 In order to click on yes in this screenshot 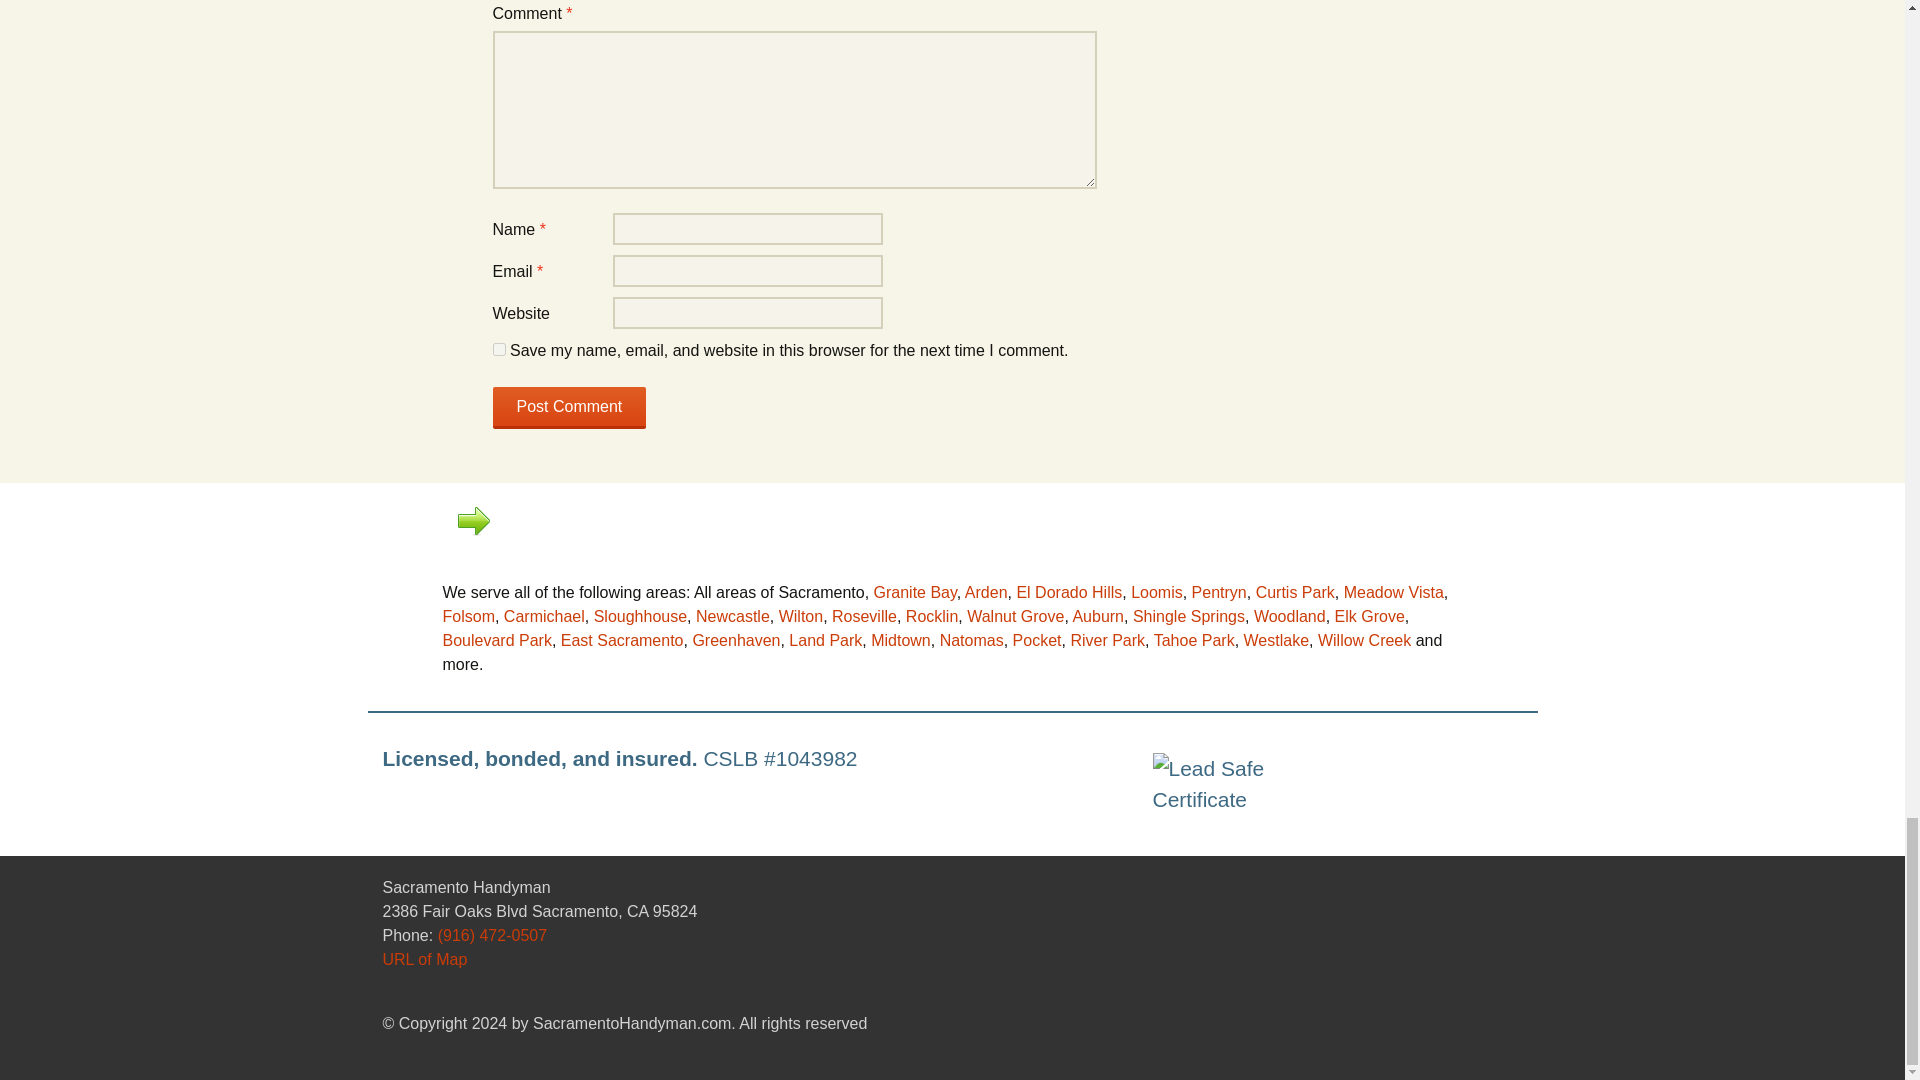, I will do `click(498, 350)`.